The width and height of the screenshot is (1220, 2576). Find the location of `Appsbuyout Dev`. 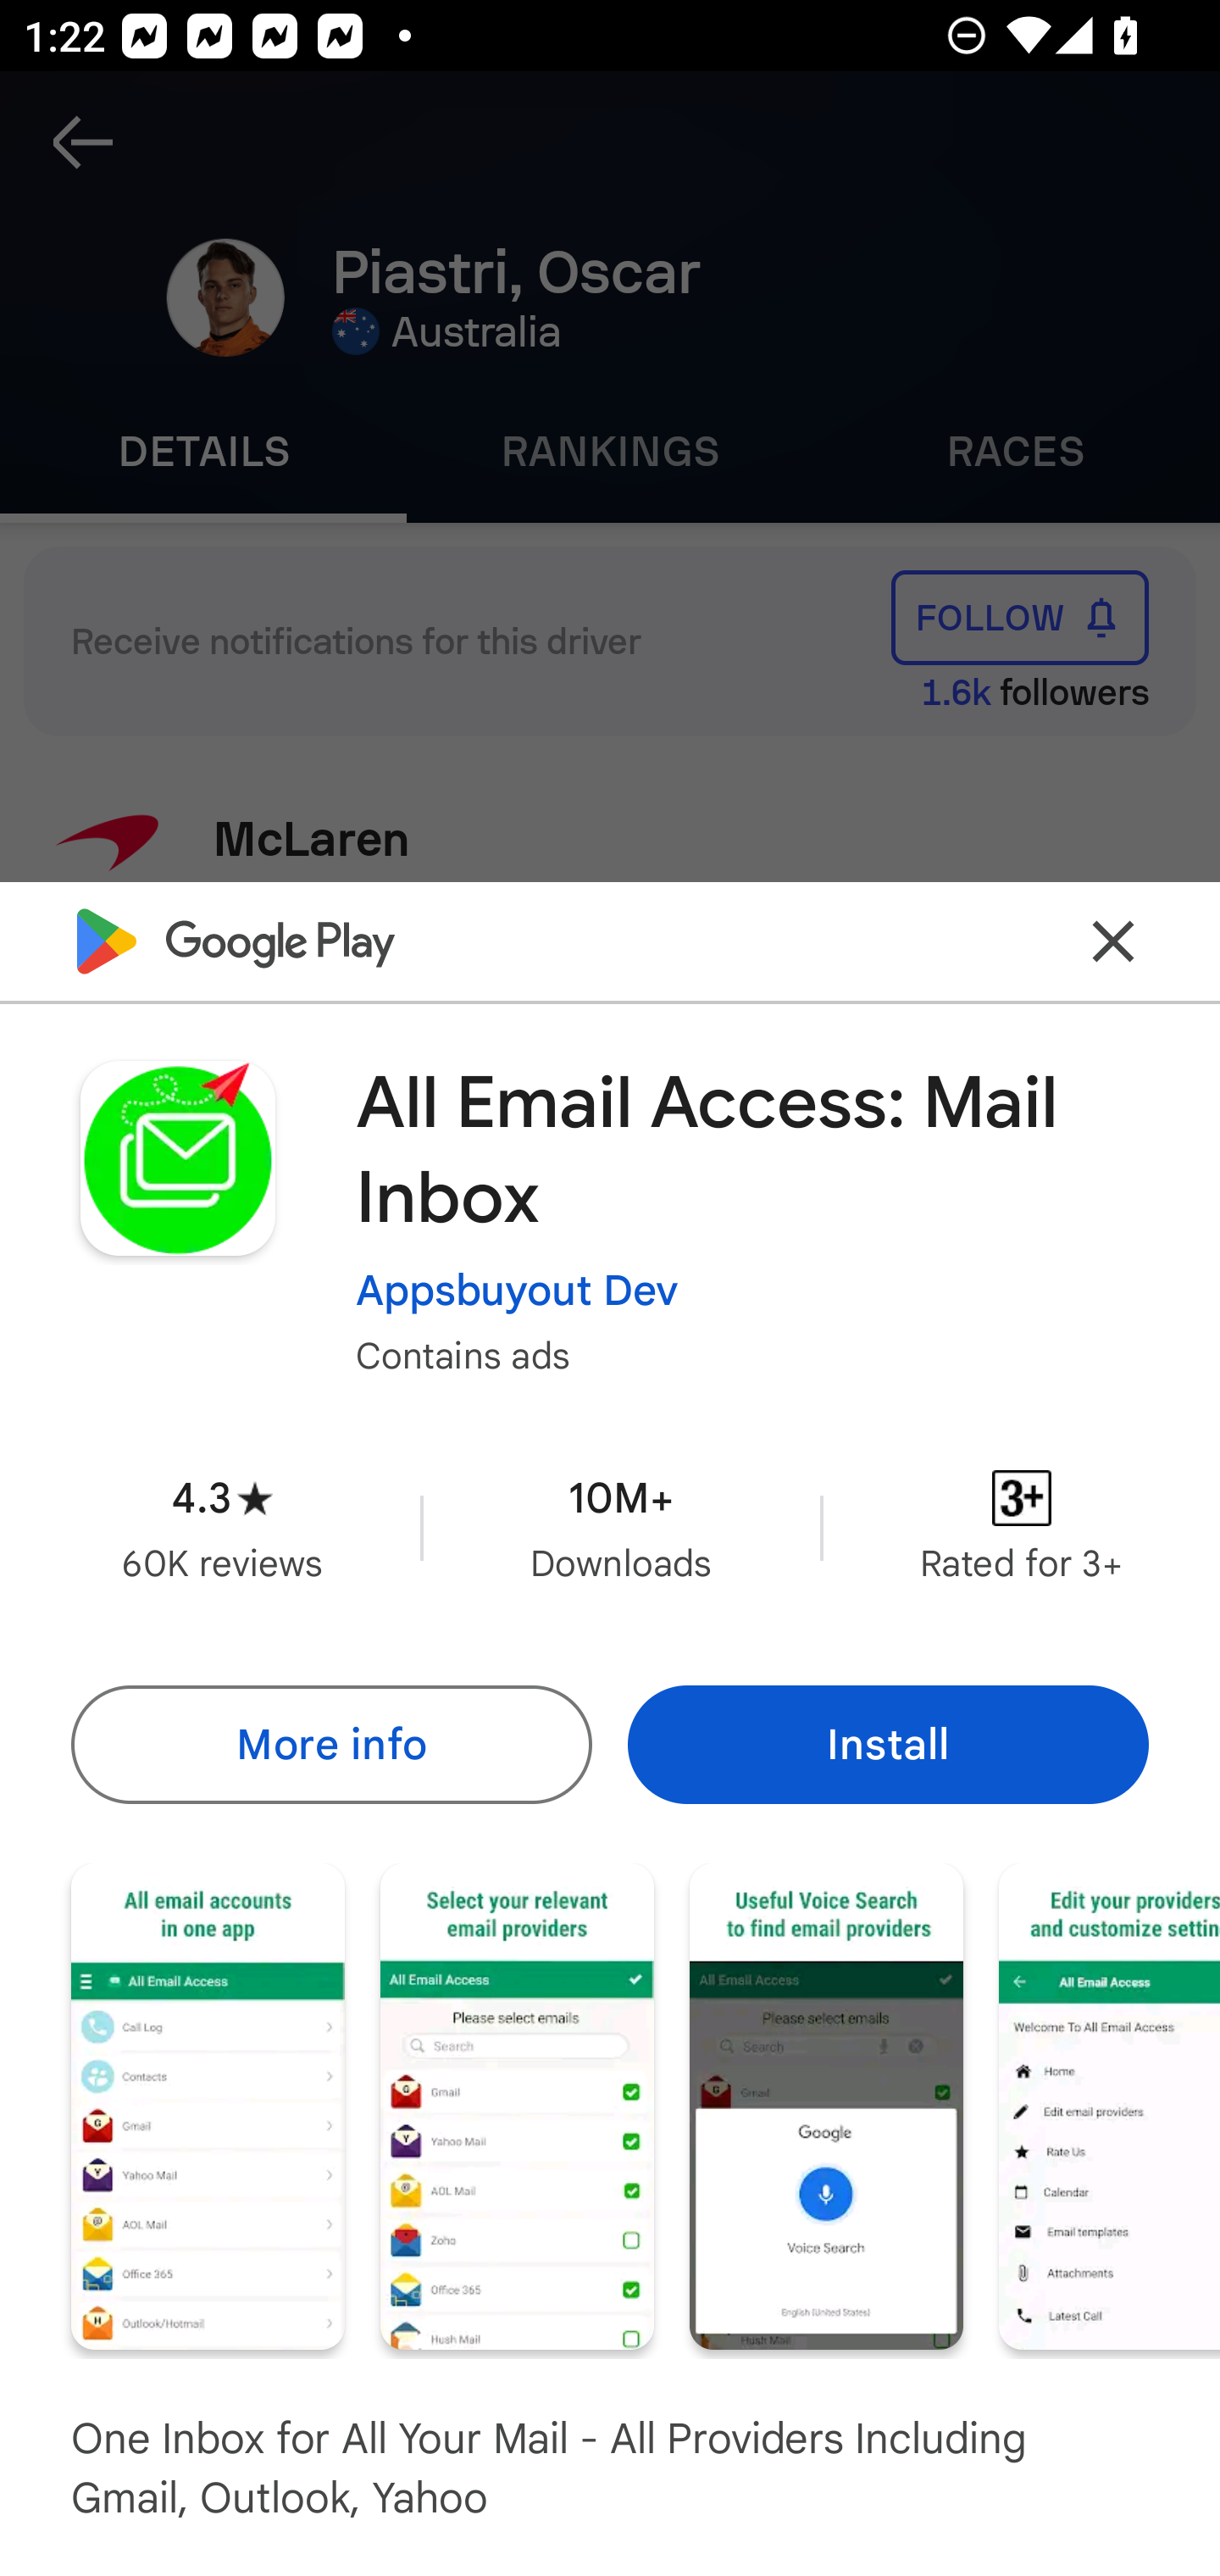

Appsbuyout Dev is located at coordinates (518, 1289).